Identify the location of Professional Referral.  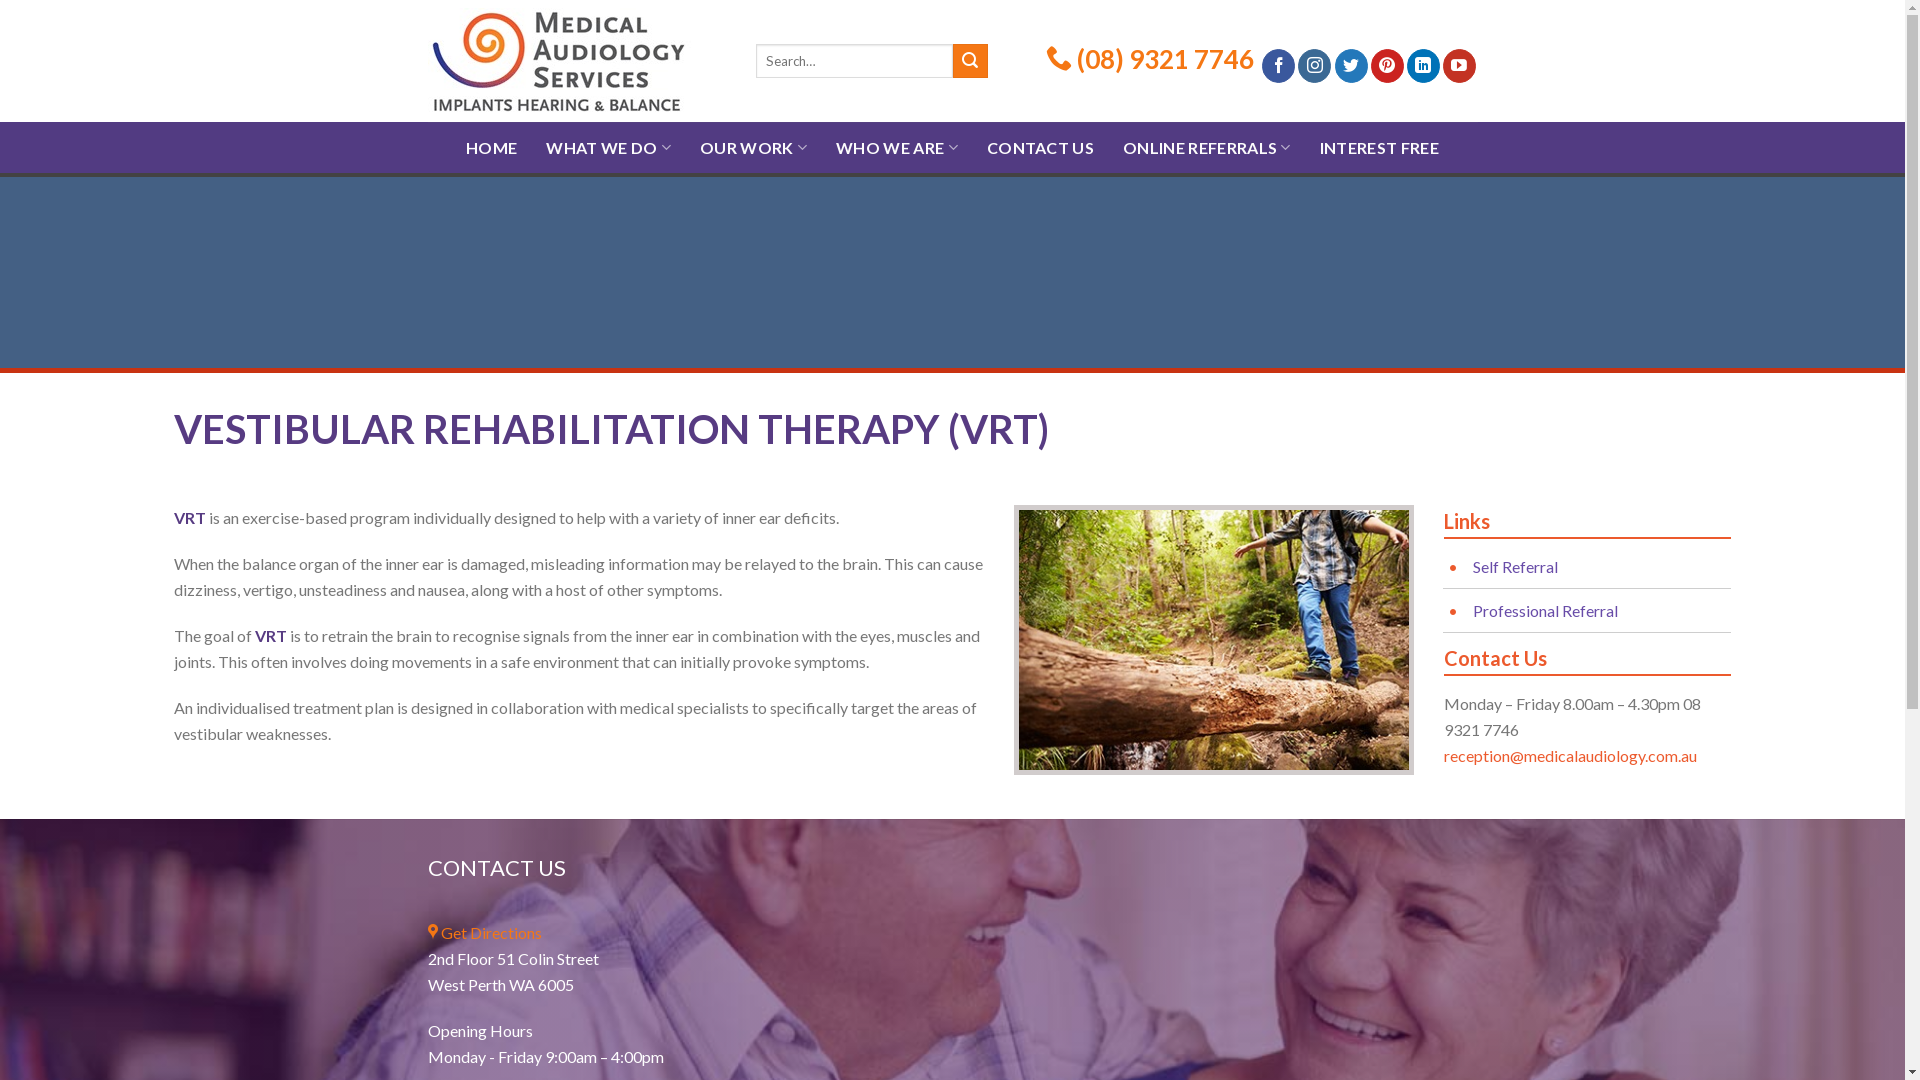
(1546, 610).